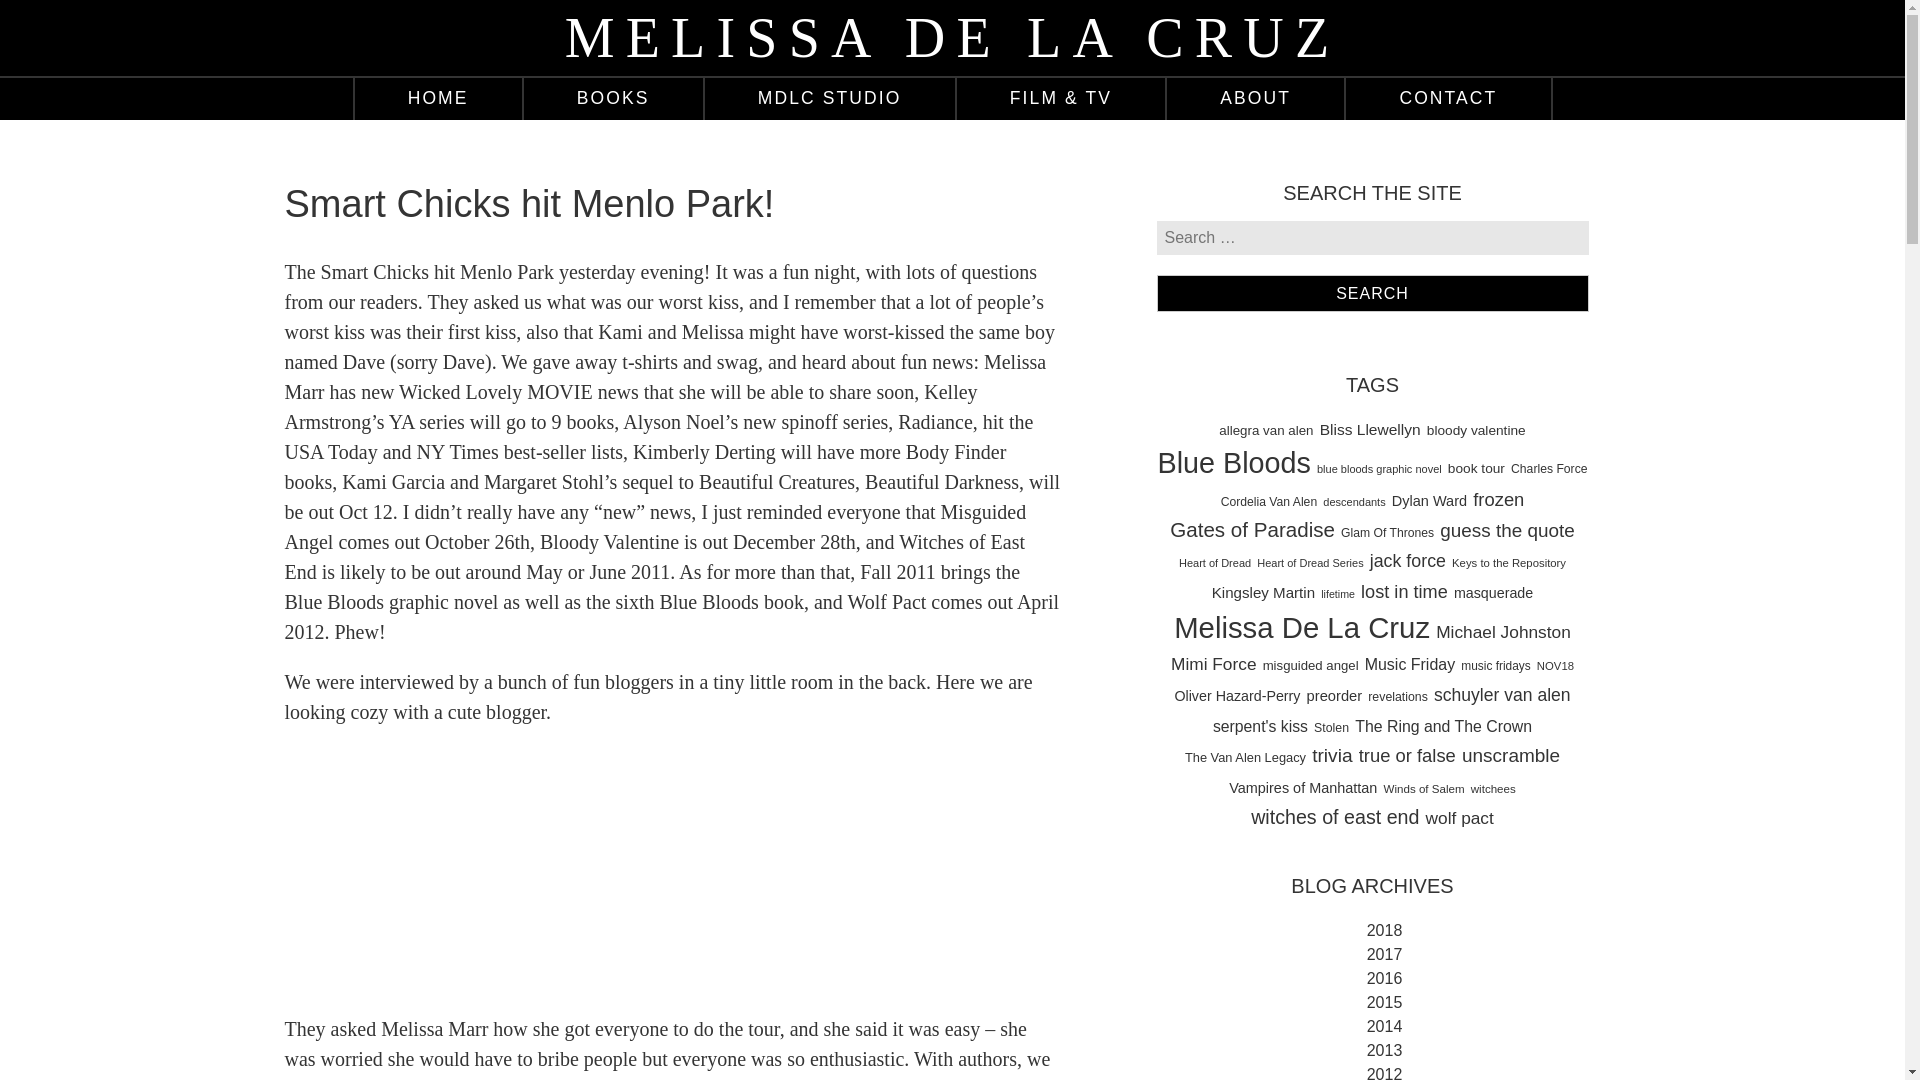 Image resolution: width=1920 pixels, height=1080 pixels. Describe the element at coordinates (1381, 978) in the screenshot. I see `2016` at that location.